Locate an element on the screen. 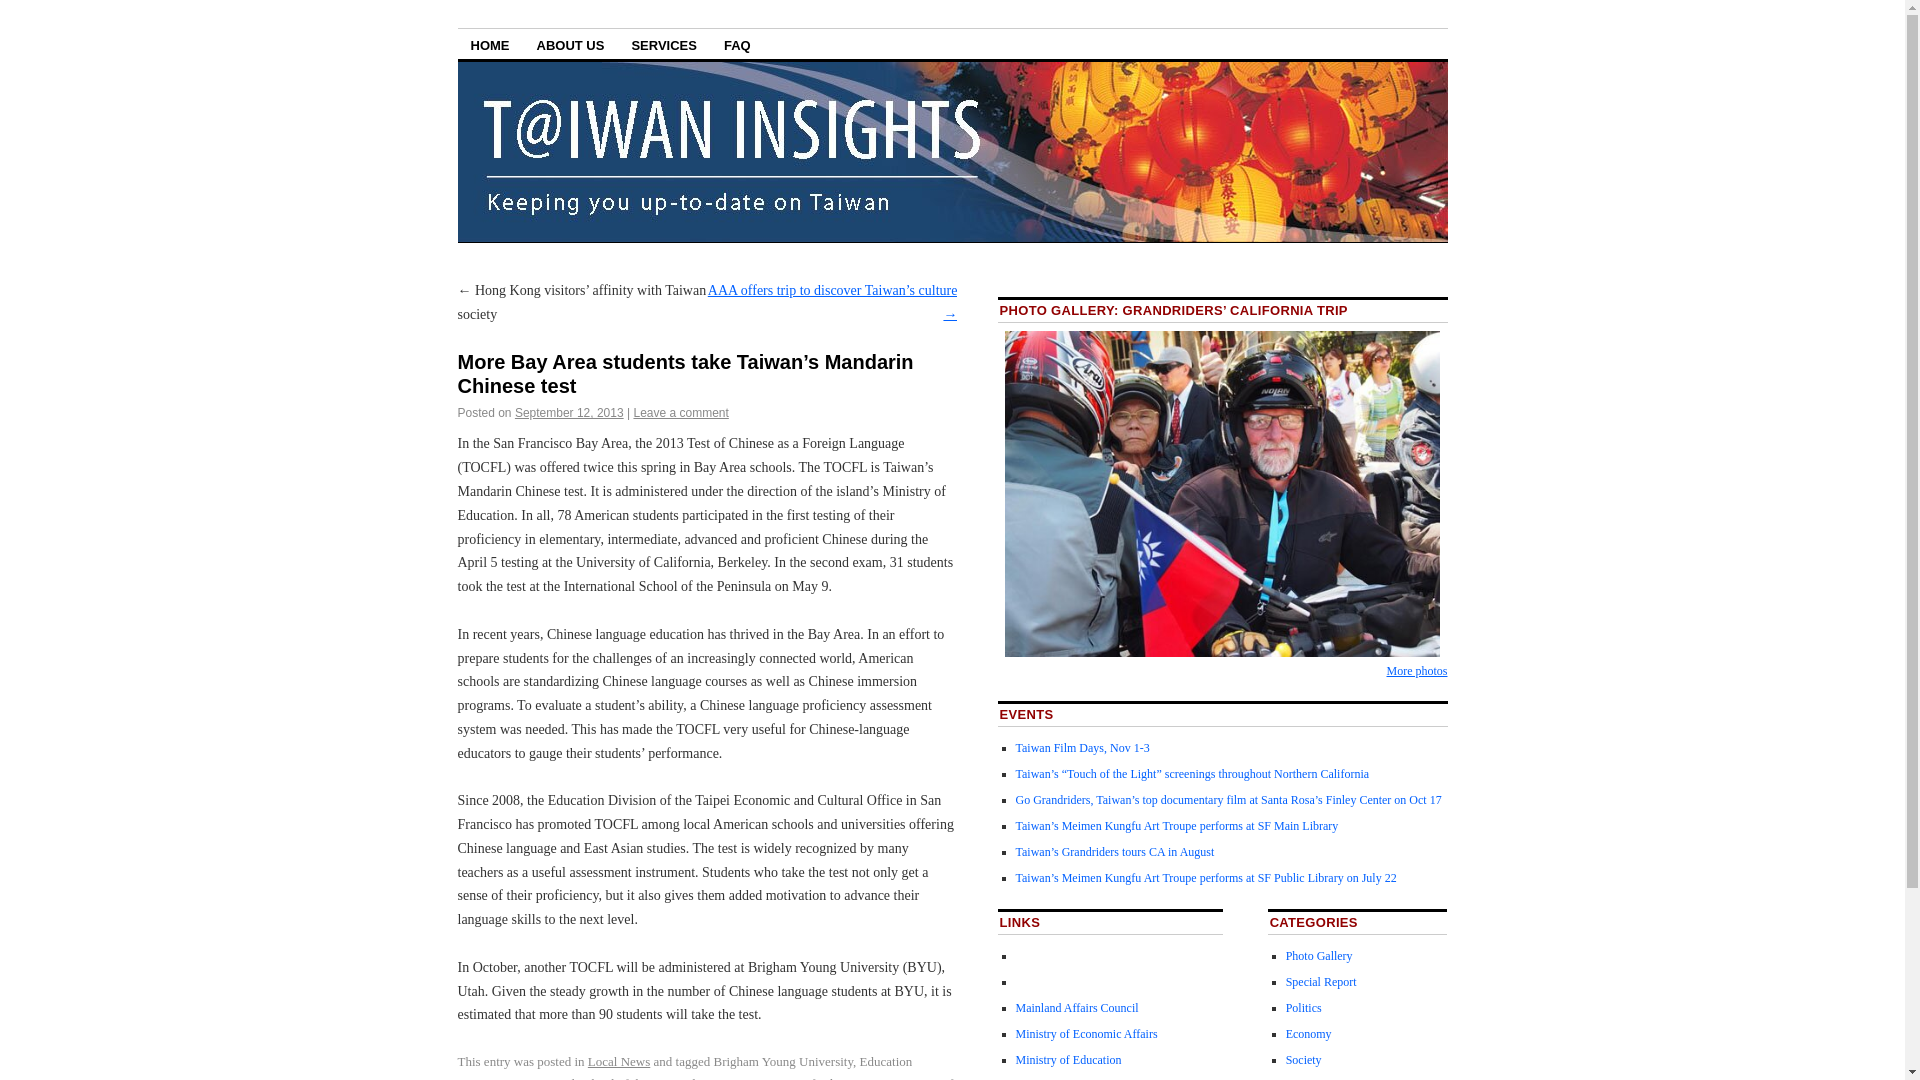  Photo Gallery is located at coordinates (1320, 956).